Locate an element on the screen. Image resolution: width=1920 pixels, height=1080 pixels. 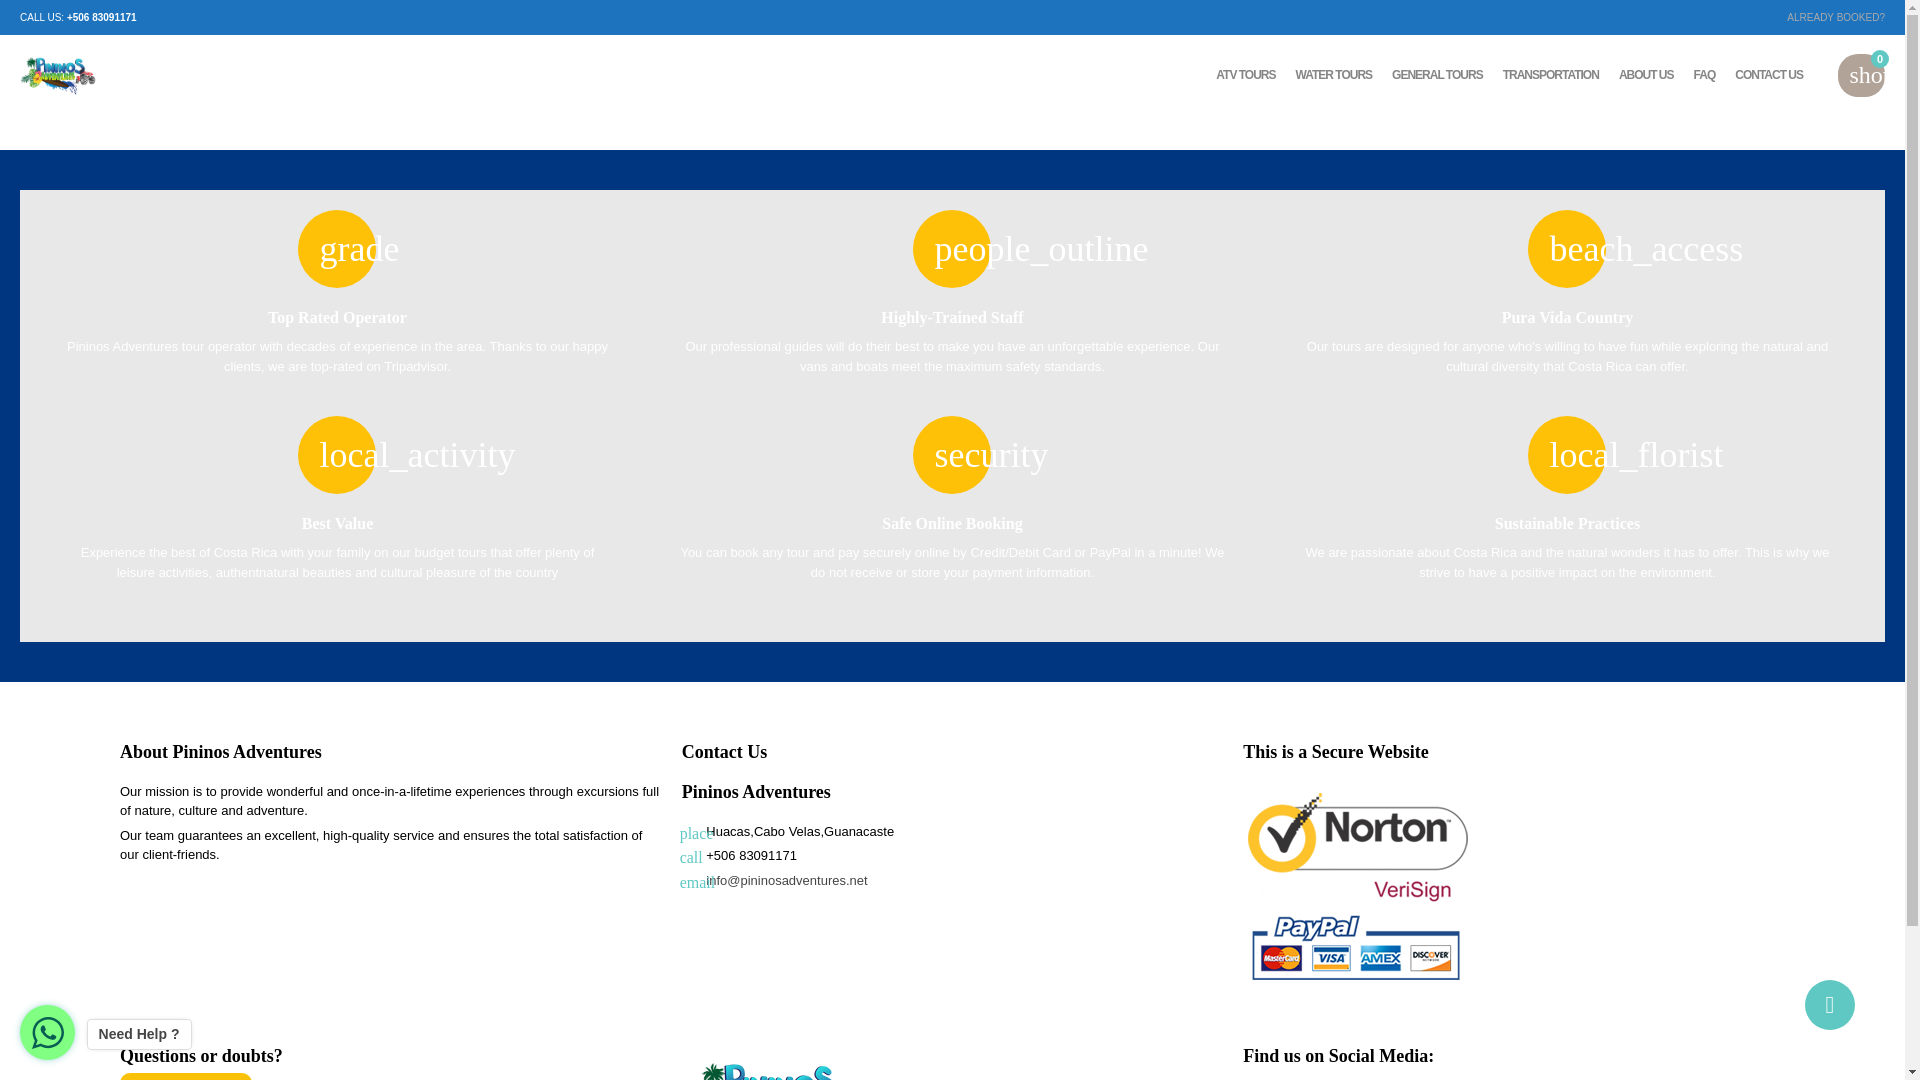
WATER TOURS is located at coordinates (1334, 75).